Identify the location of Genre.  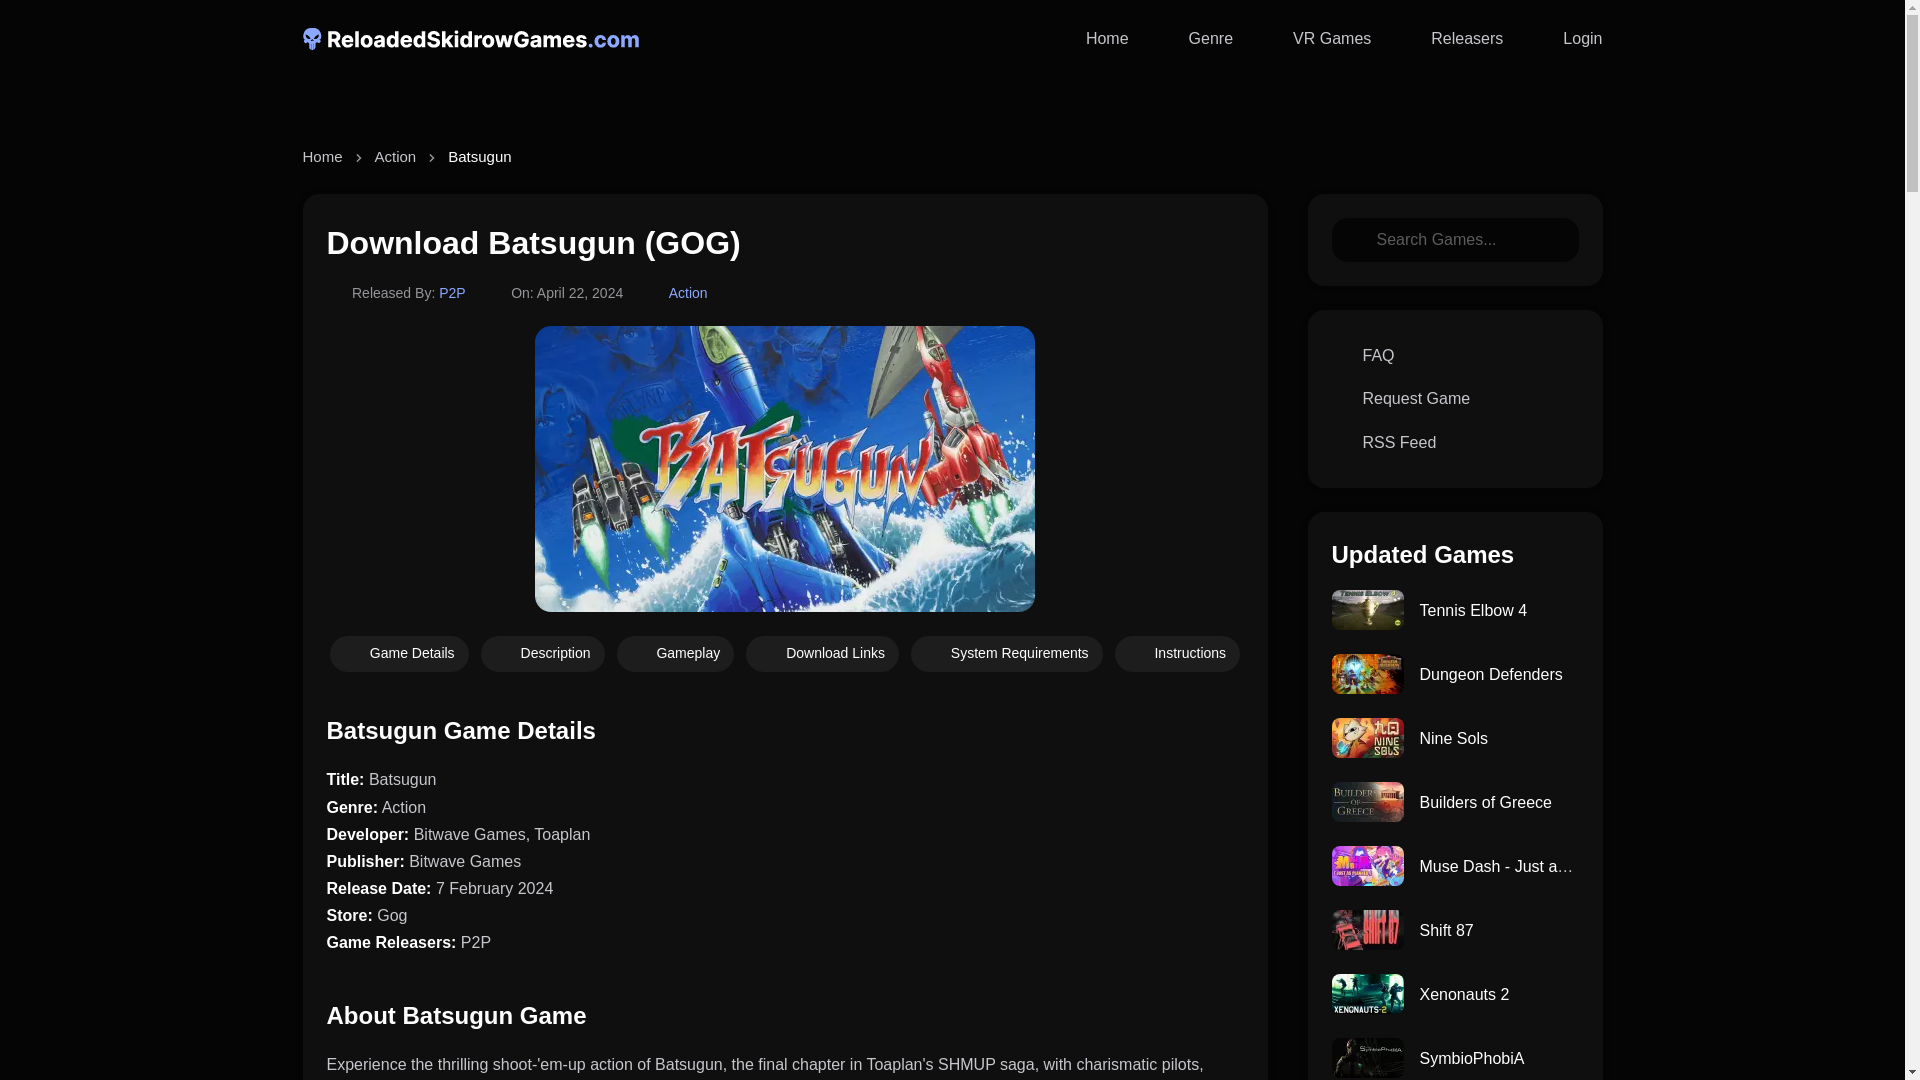
(1196, 38).